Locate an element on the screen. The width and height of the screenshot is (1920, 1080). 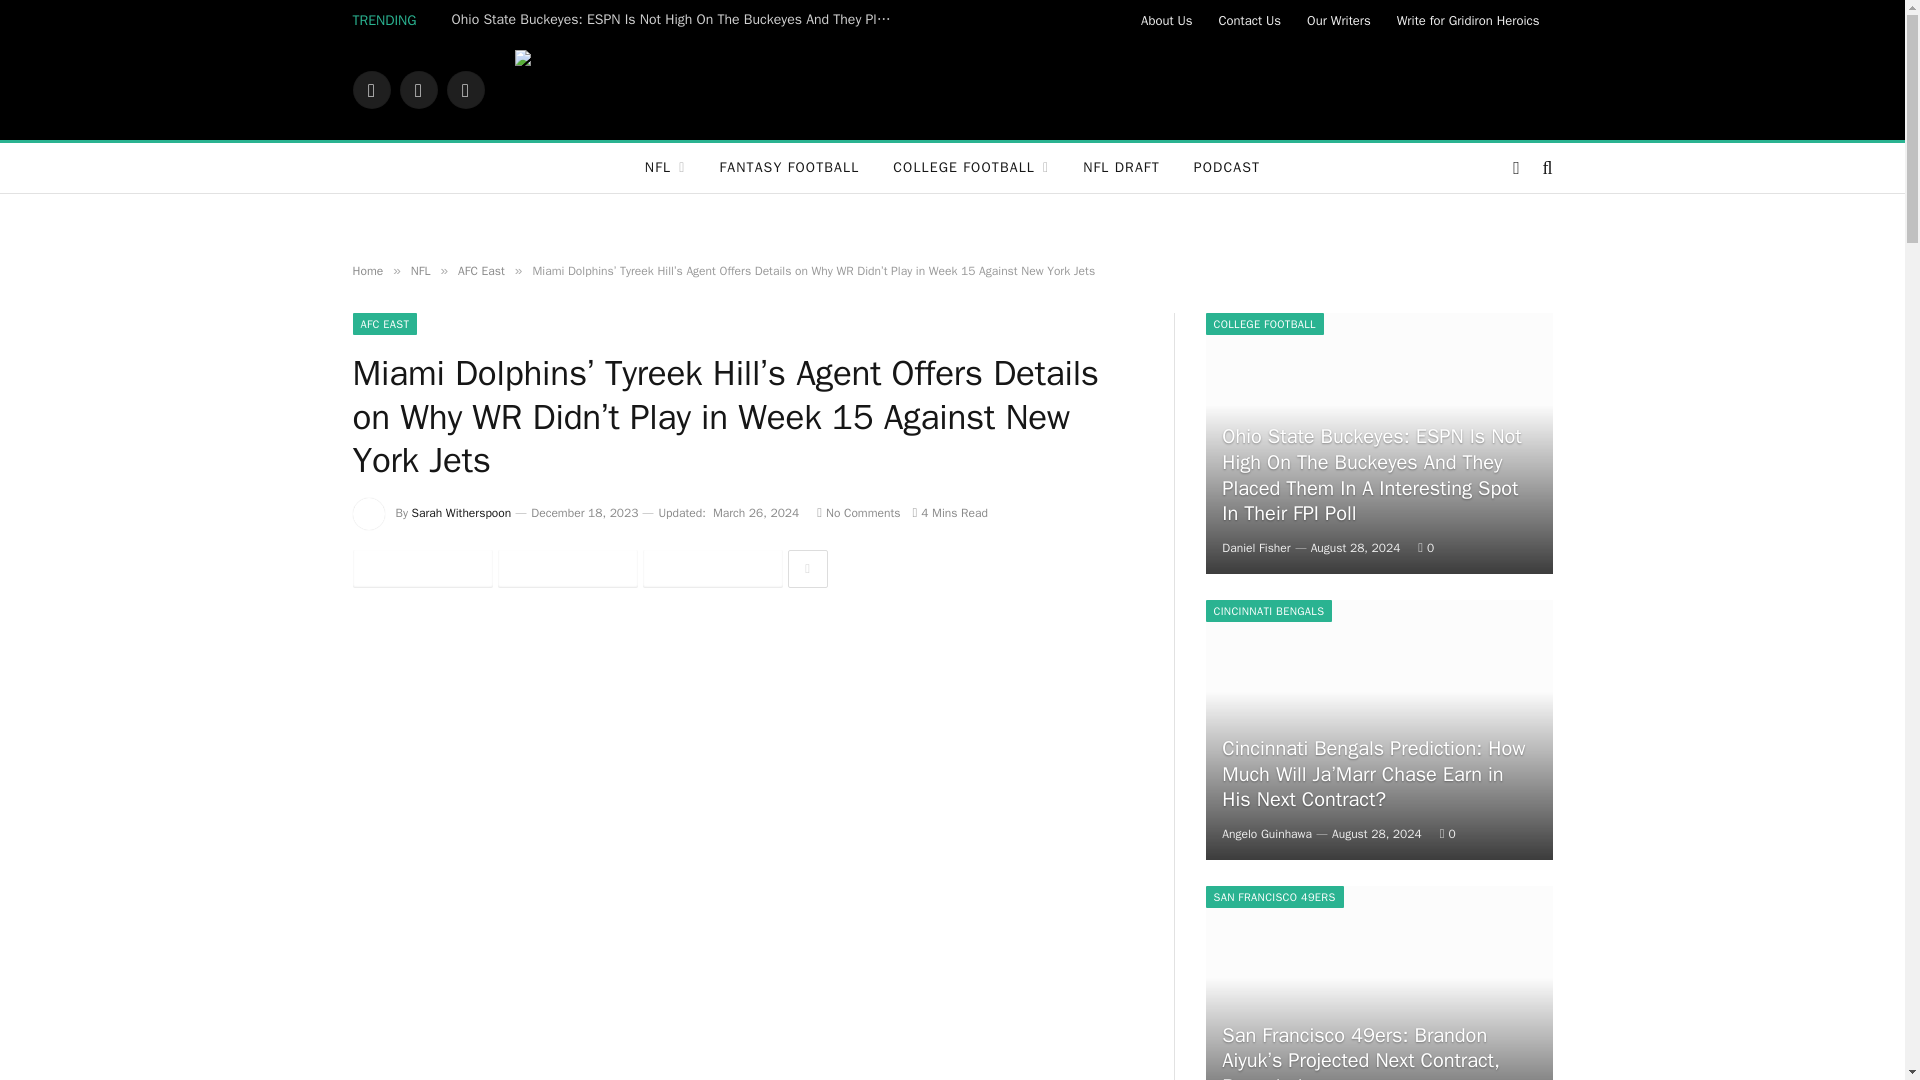
Switch to Dark Design - easier on eyes. is located at coordinates (1516, 168).